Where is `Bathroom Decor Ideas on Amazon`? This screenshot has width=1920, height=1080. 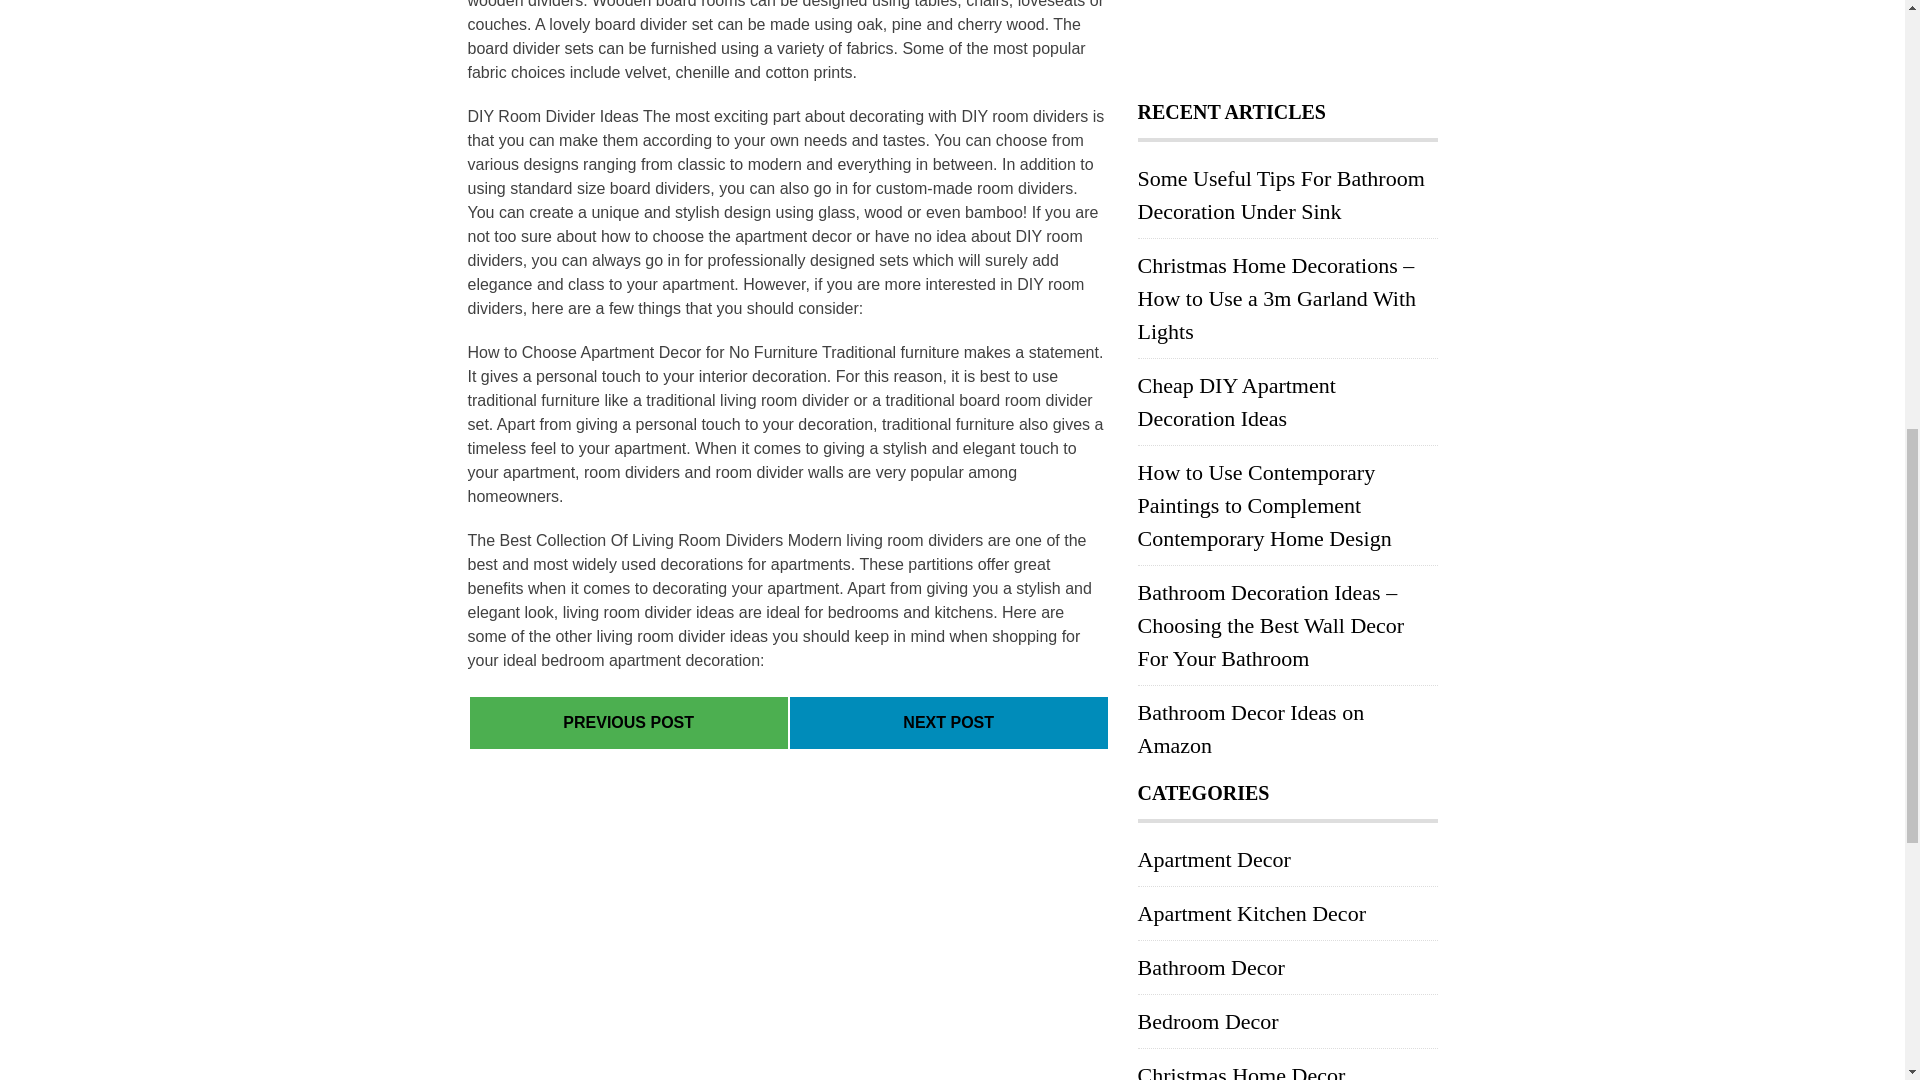 Bathroom Decor Ideas on Amazon is located at coordinates (1252, 728).